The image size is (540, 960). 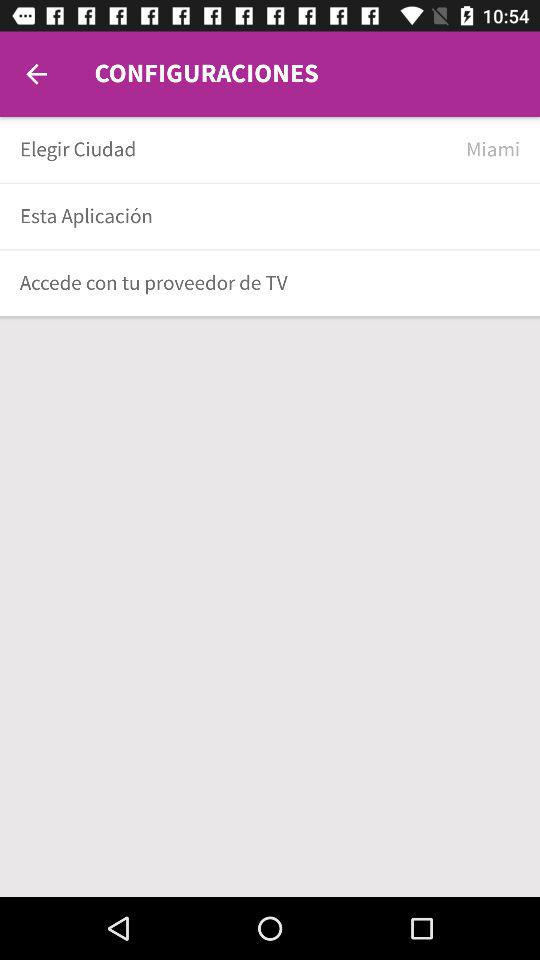 I want to click on turn off the miami item, so click(x=493, y=150).